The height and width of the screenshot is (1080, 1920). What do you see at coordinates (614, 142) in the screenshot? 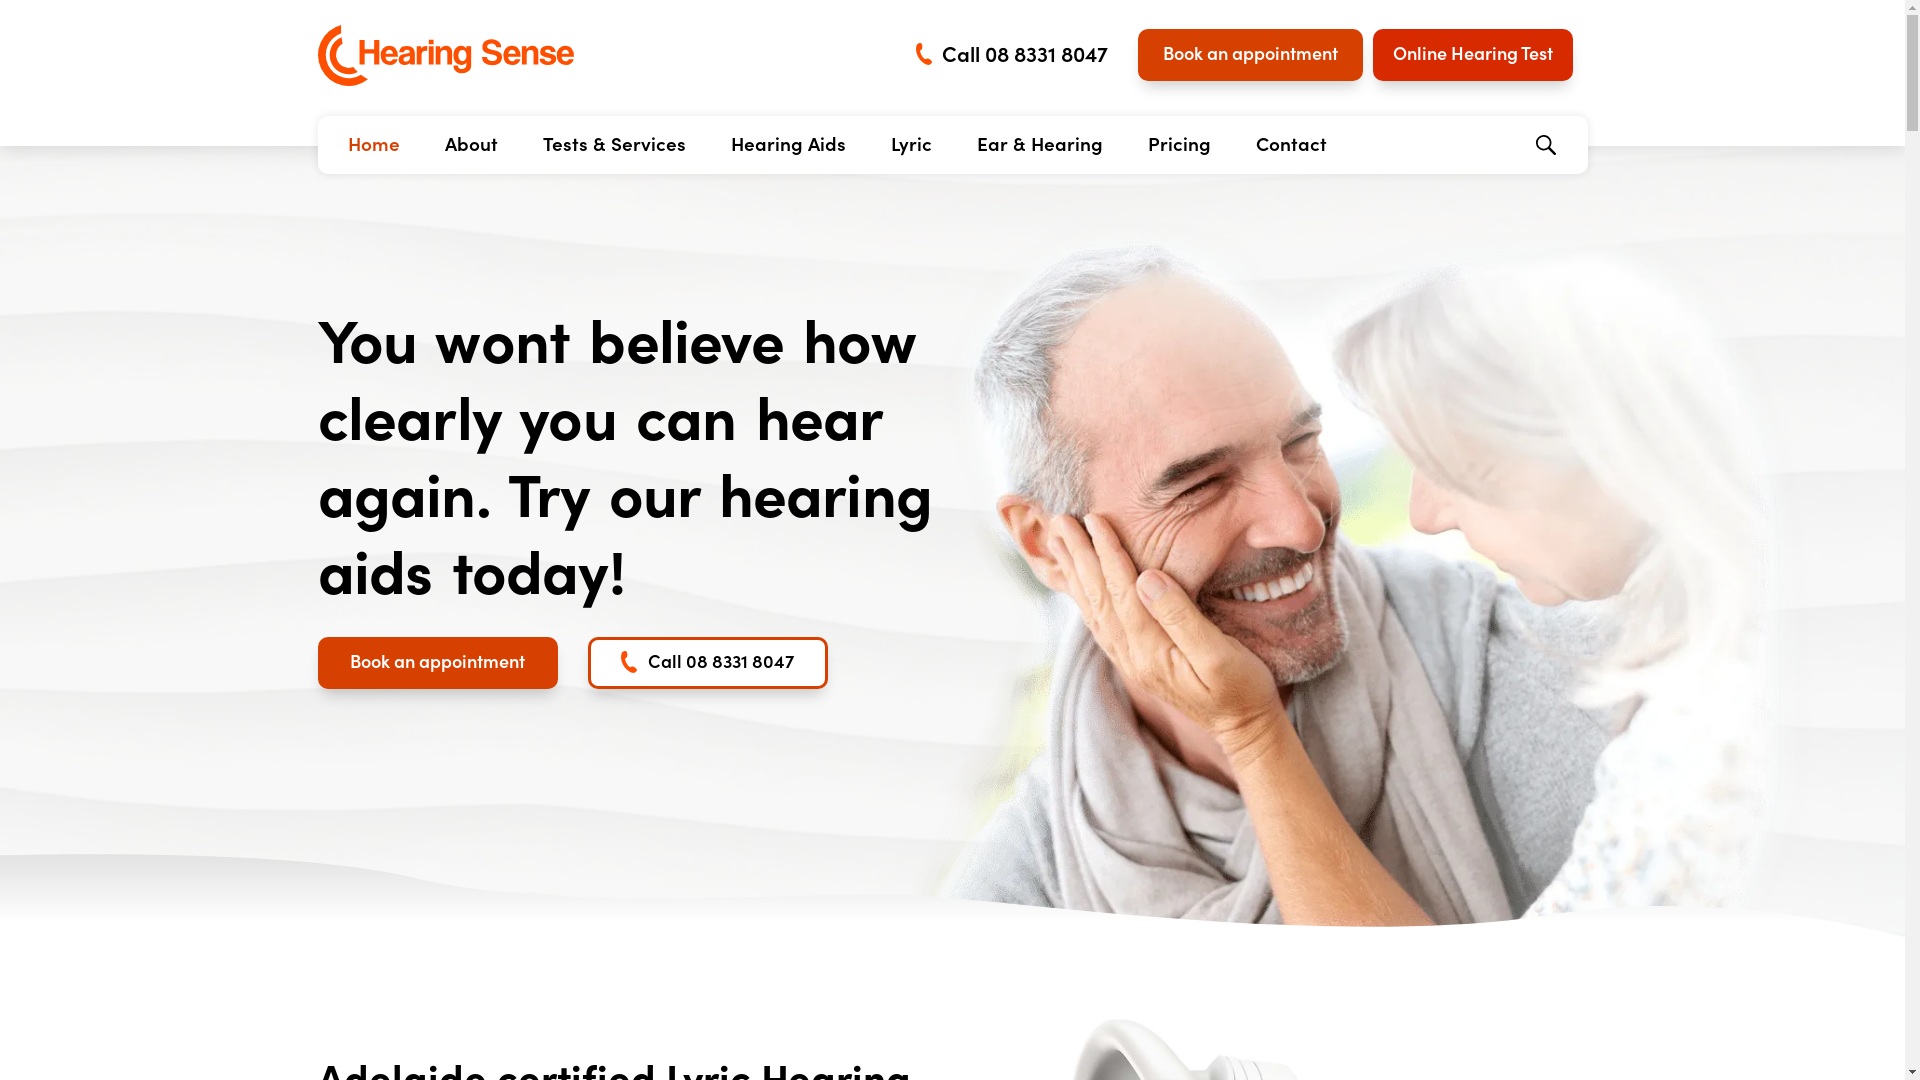
I see `Tests & Services` at bounding box center [614, 142].